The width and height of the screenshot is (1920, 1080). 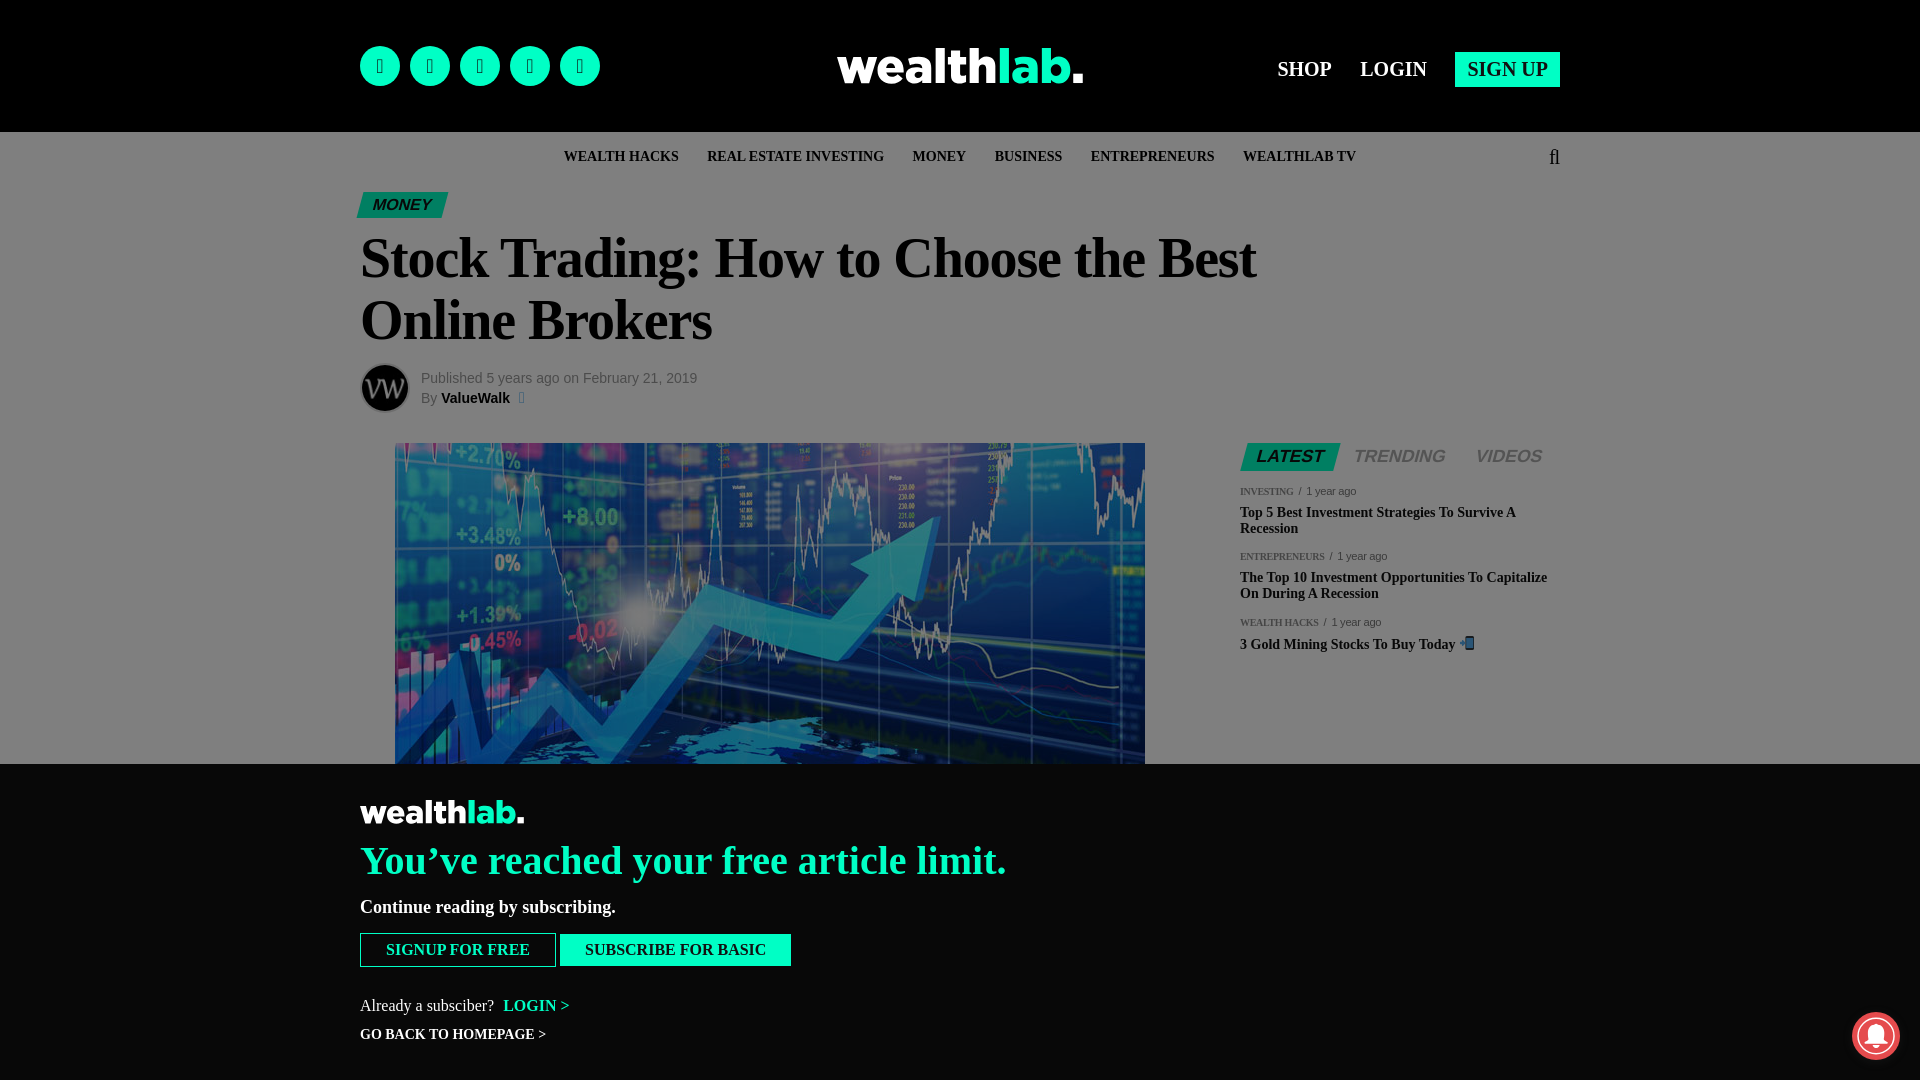 What do you see at coordinates (1304, 69) in the screenshot?
I see `Shop` at bounding box center [1304, 69].